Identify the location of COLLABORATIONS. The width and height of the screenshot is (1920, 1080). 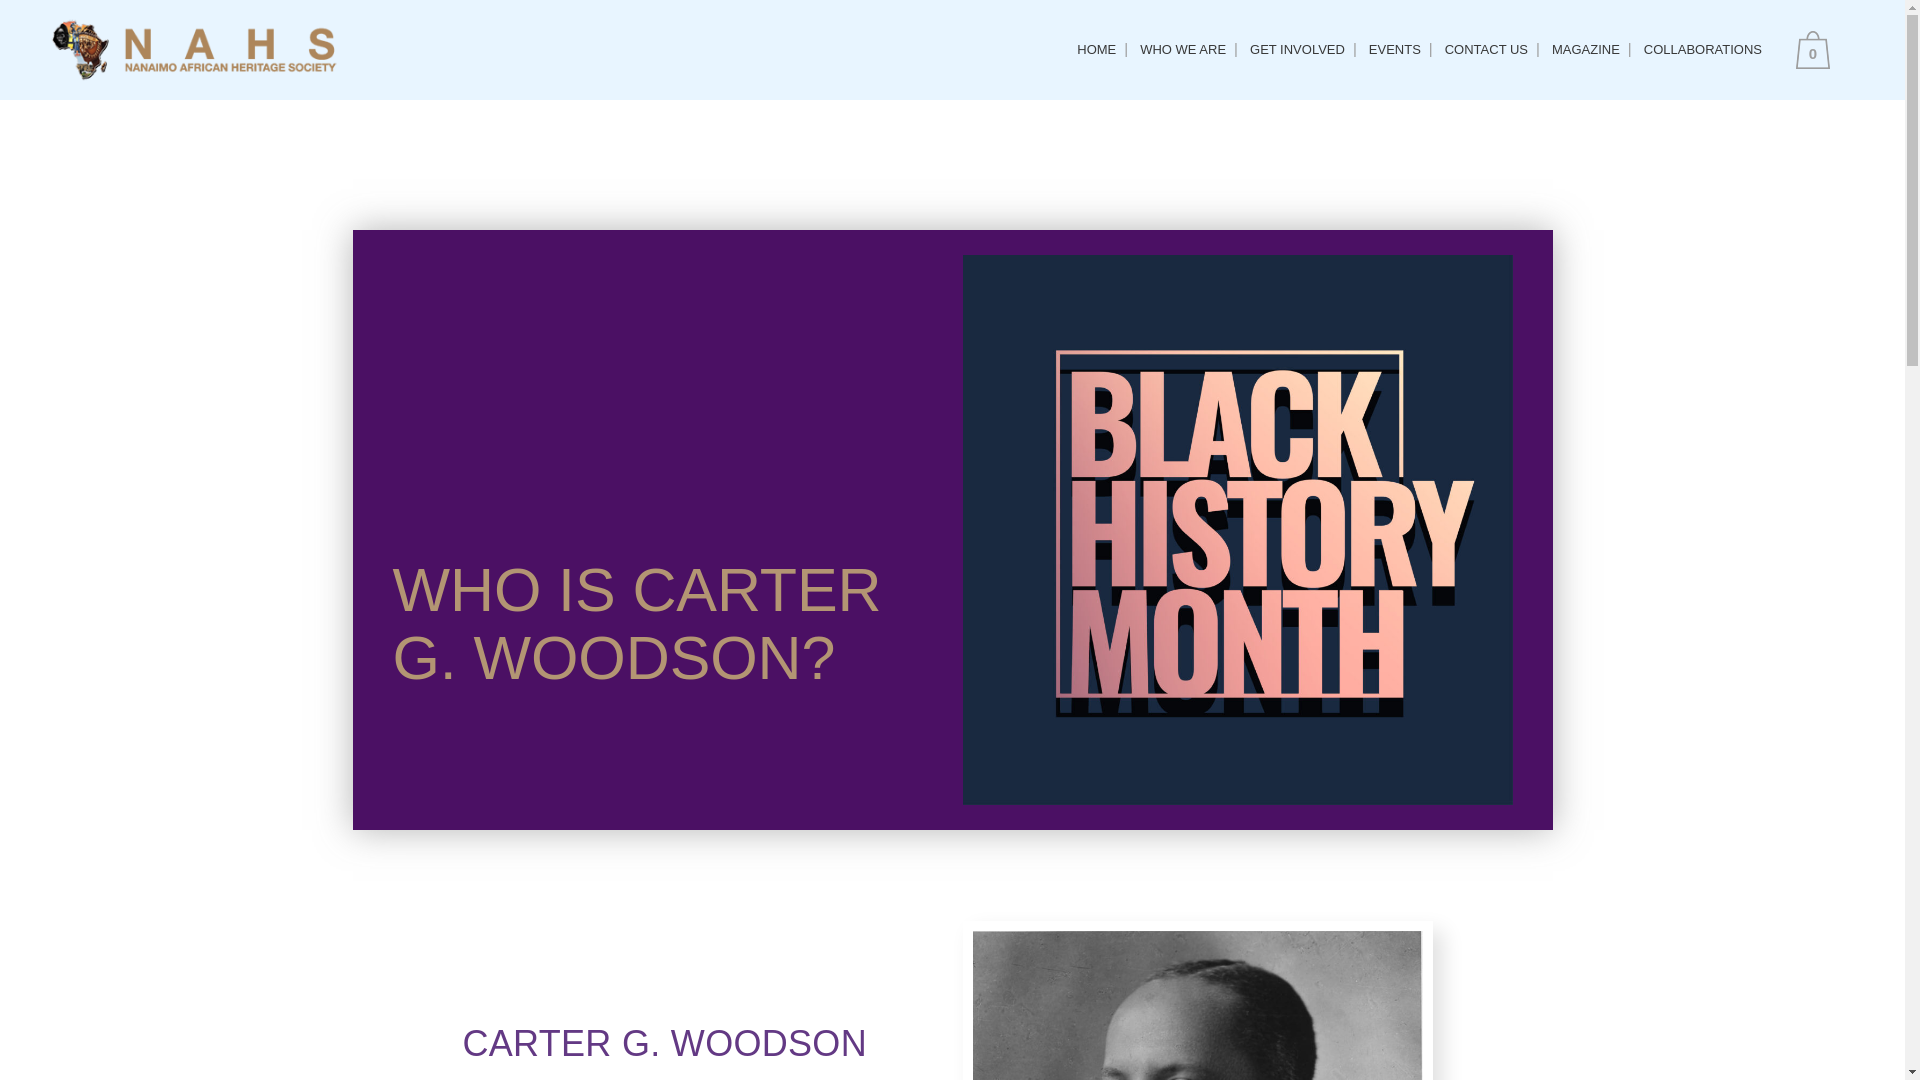
(1702, 50).